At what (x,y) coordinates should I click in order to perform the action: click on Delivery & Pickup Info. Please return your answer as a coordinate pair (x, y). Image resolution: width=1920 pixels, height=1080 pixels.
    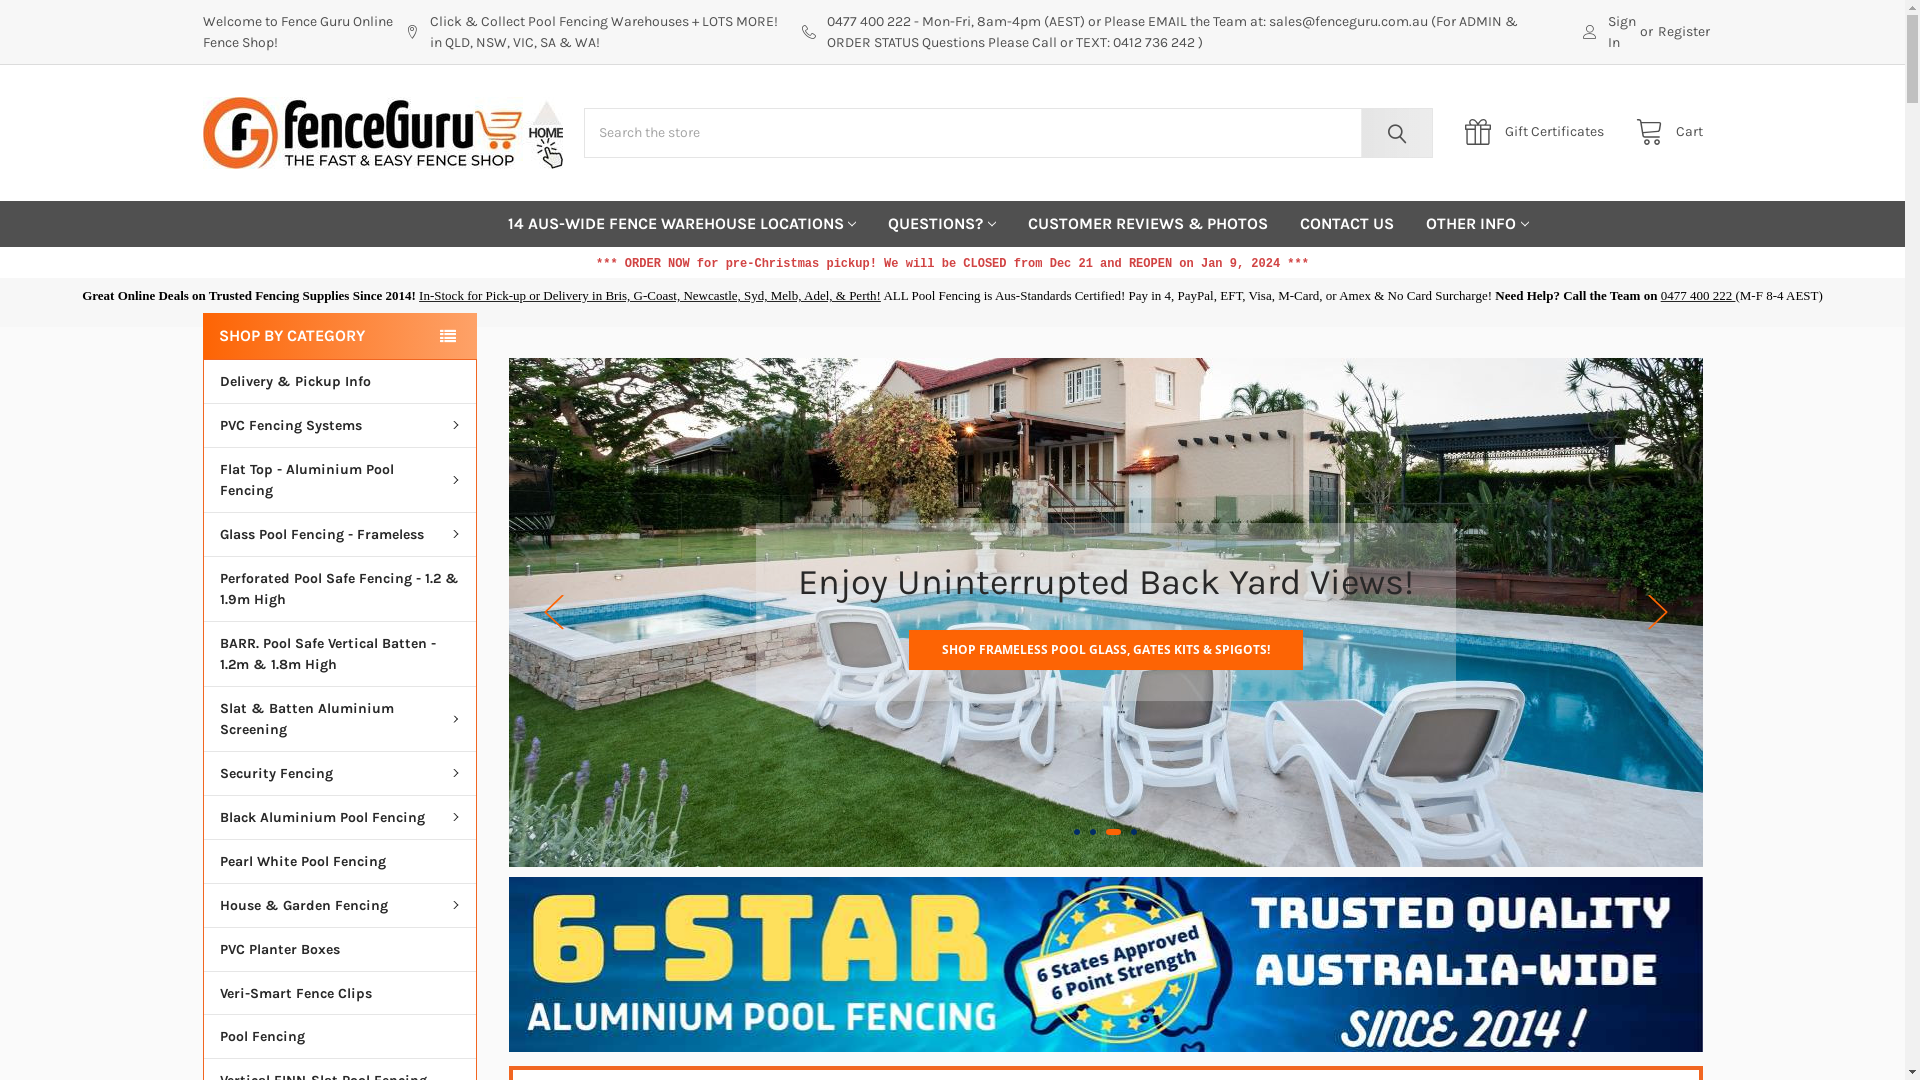
    Looking at the image, I should click on (340, 382).